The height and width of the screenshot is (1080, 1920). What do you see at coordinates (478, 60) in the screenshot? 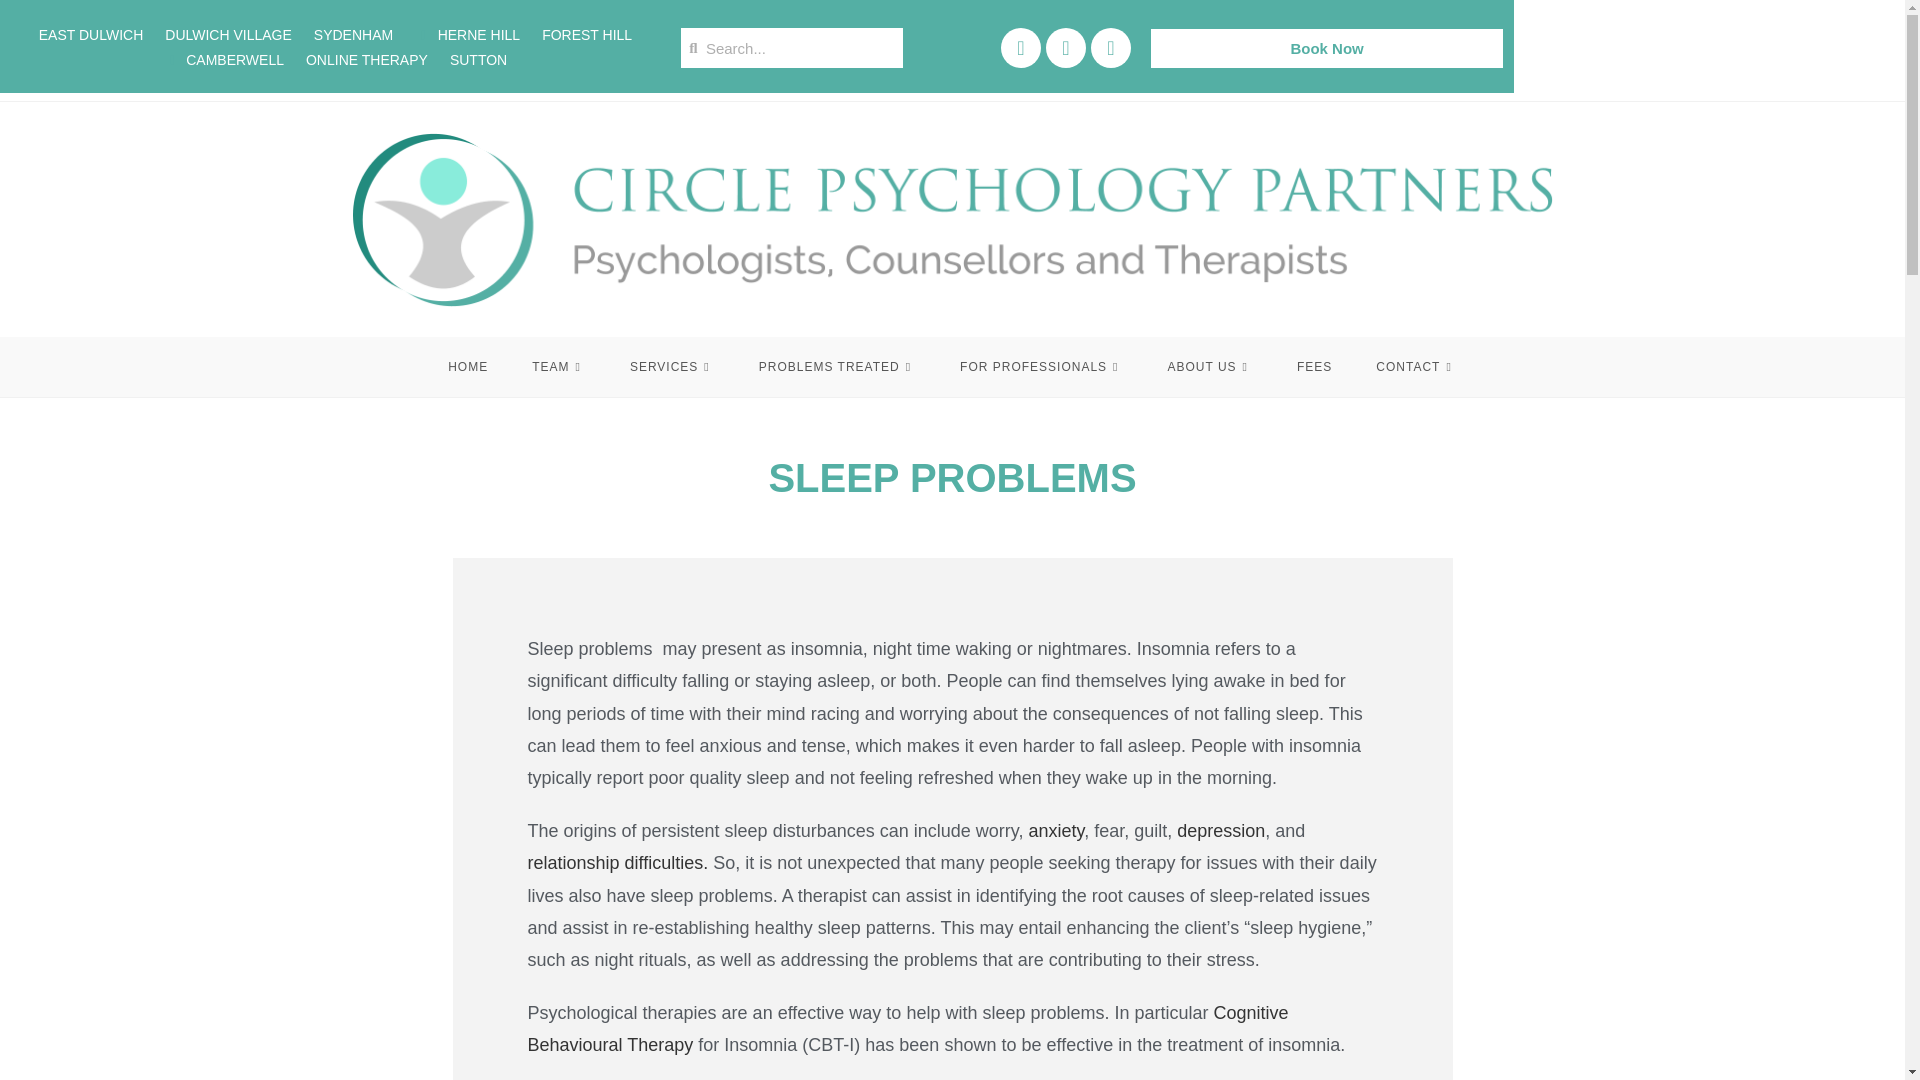
I see `SUTTON` at bounding box center [478, 60].